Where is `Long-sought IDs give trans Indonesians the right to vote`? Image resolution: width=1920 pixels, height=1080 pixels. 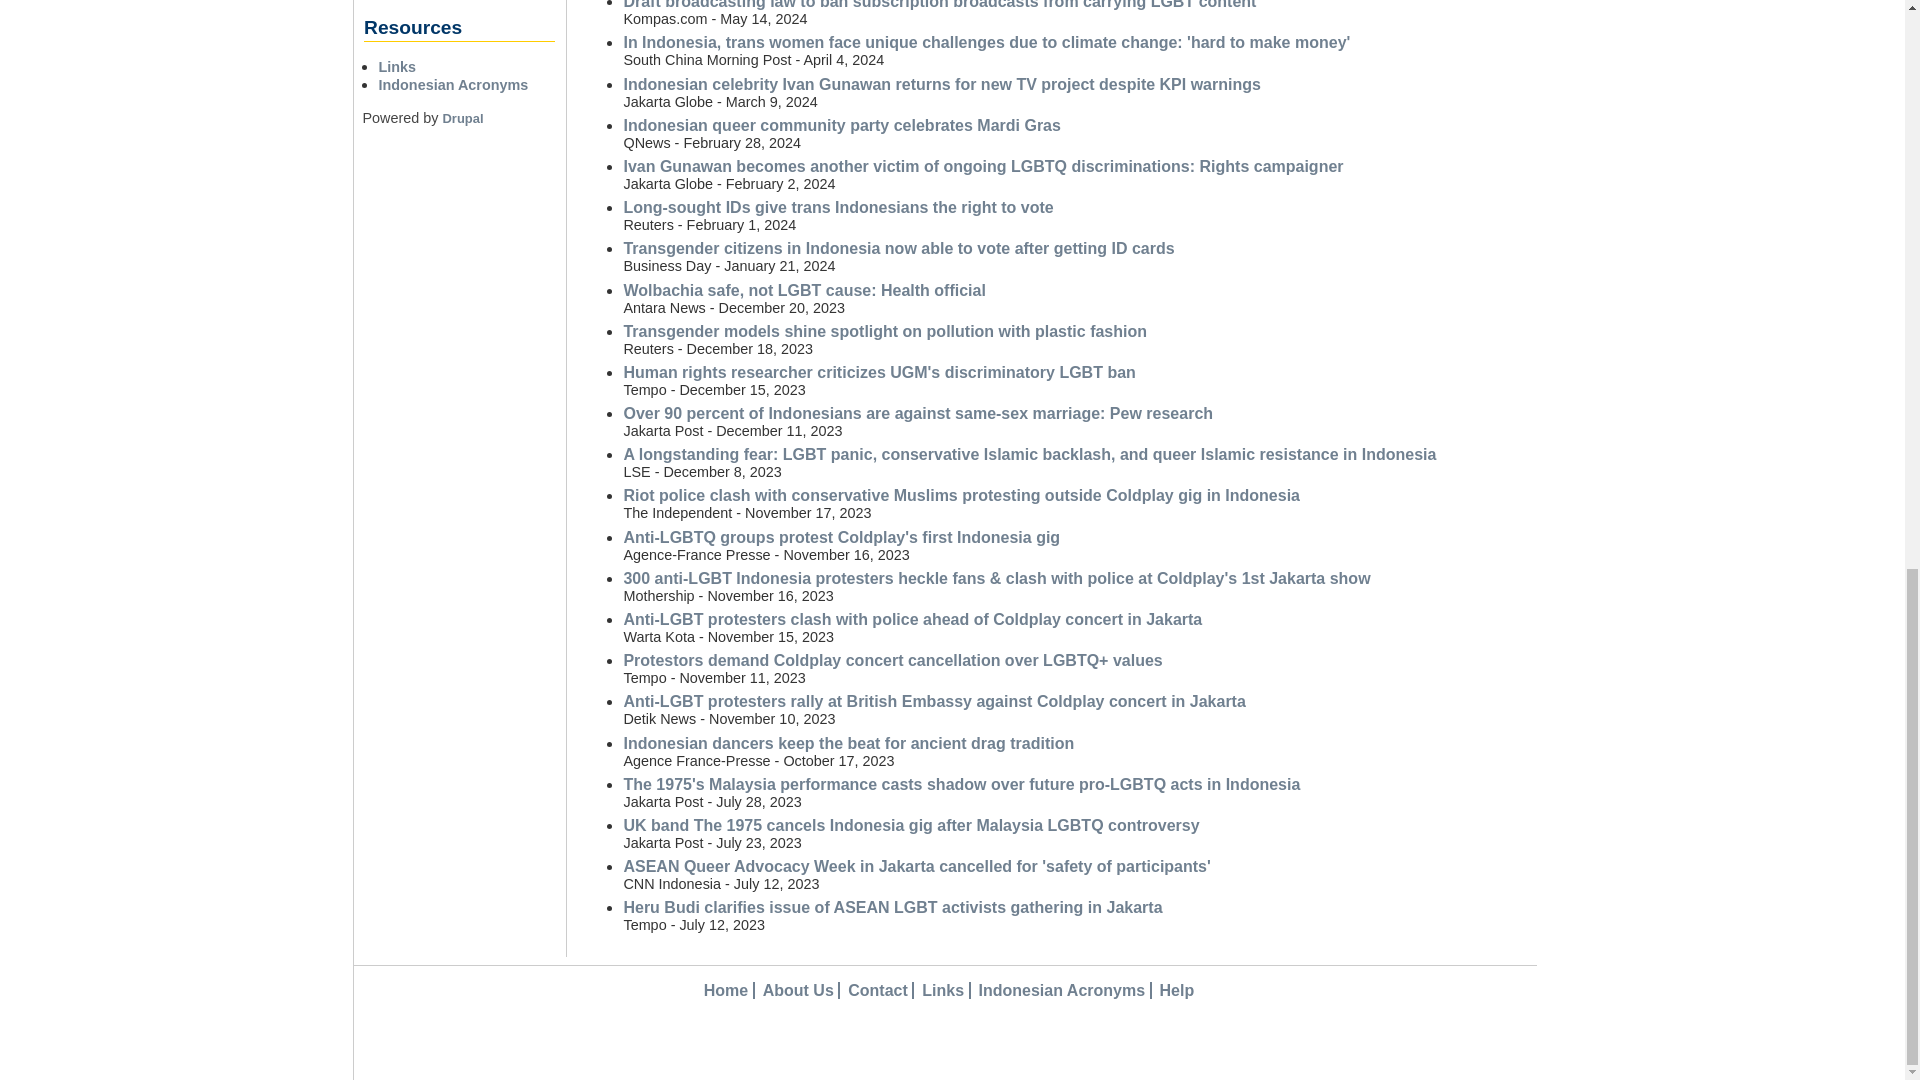
Long-sought IDs give trans Indonesians the right to vote is located at coordinates (837, 207).